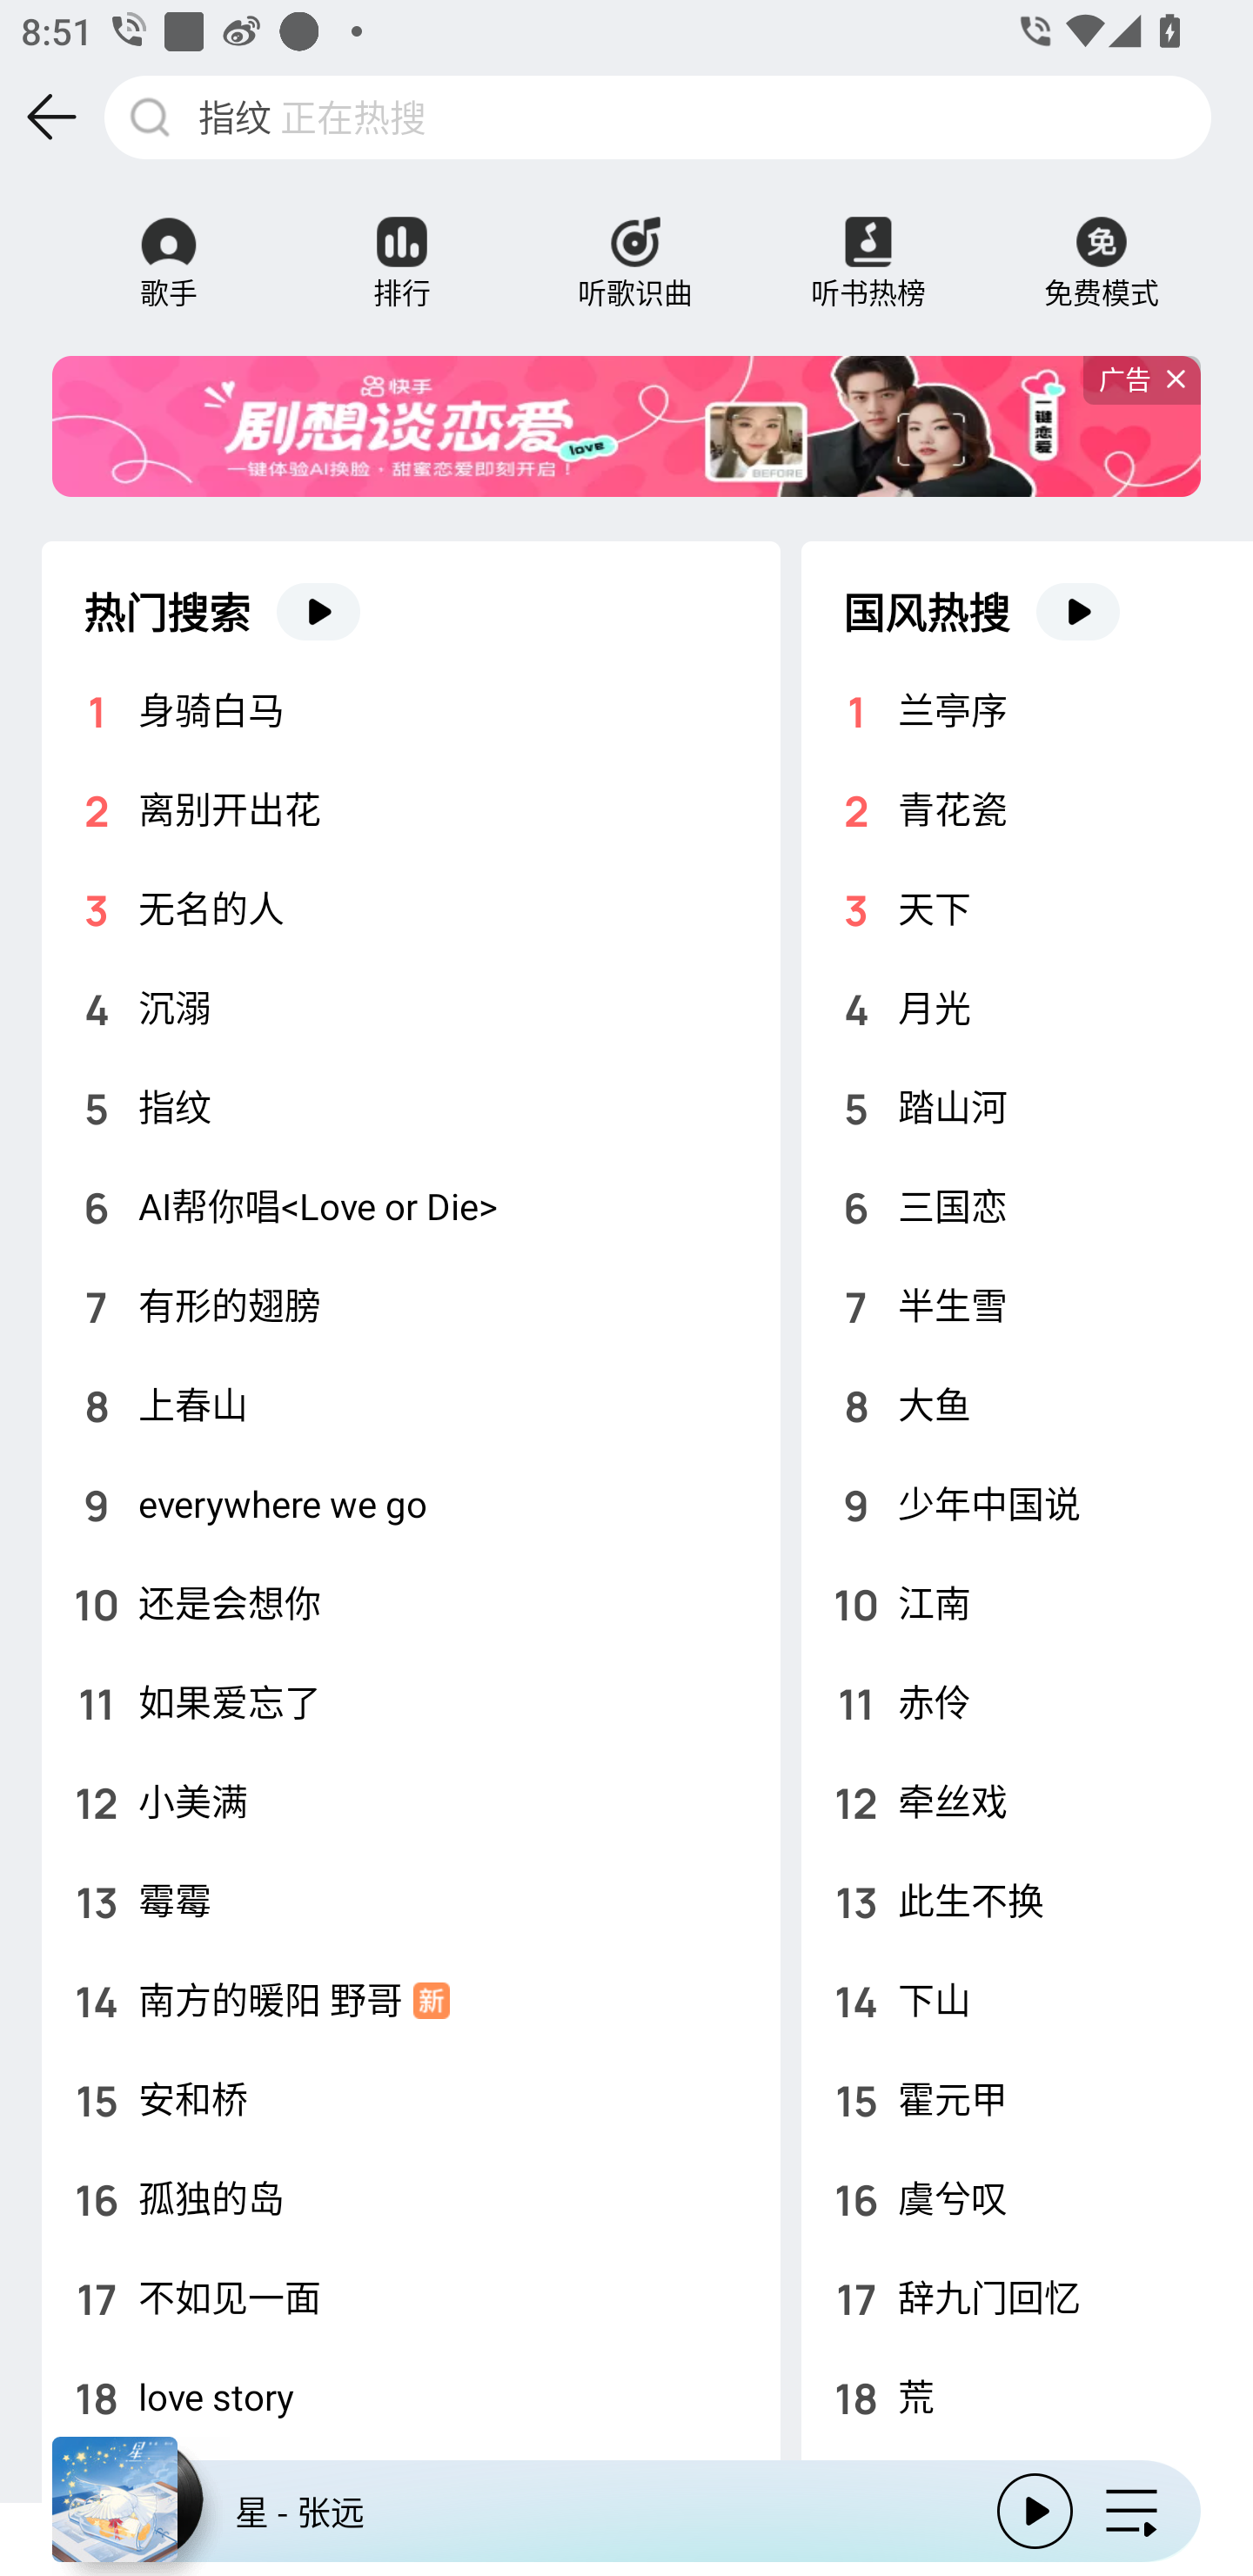 This screenshot has width=1253, height=2576. Describe the element at coordinates (402, 242) in the screenshot. I see `排行` at that location.